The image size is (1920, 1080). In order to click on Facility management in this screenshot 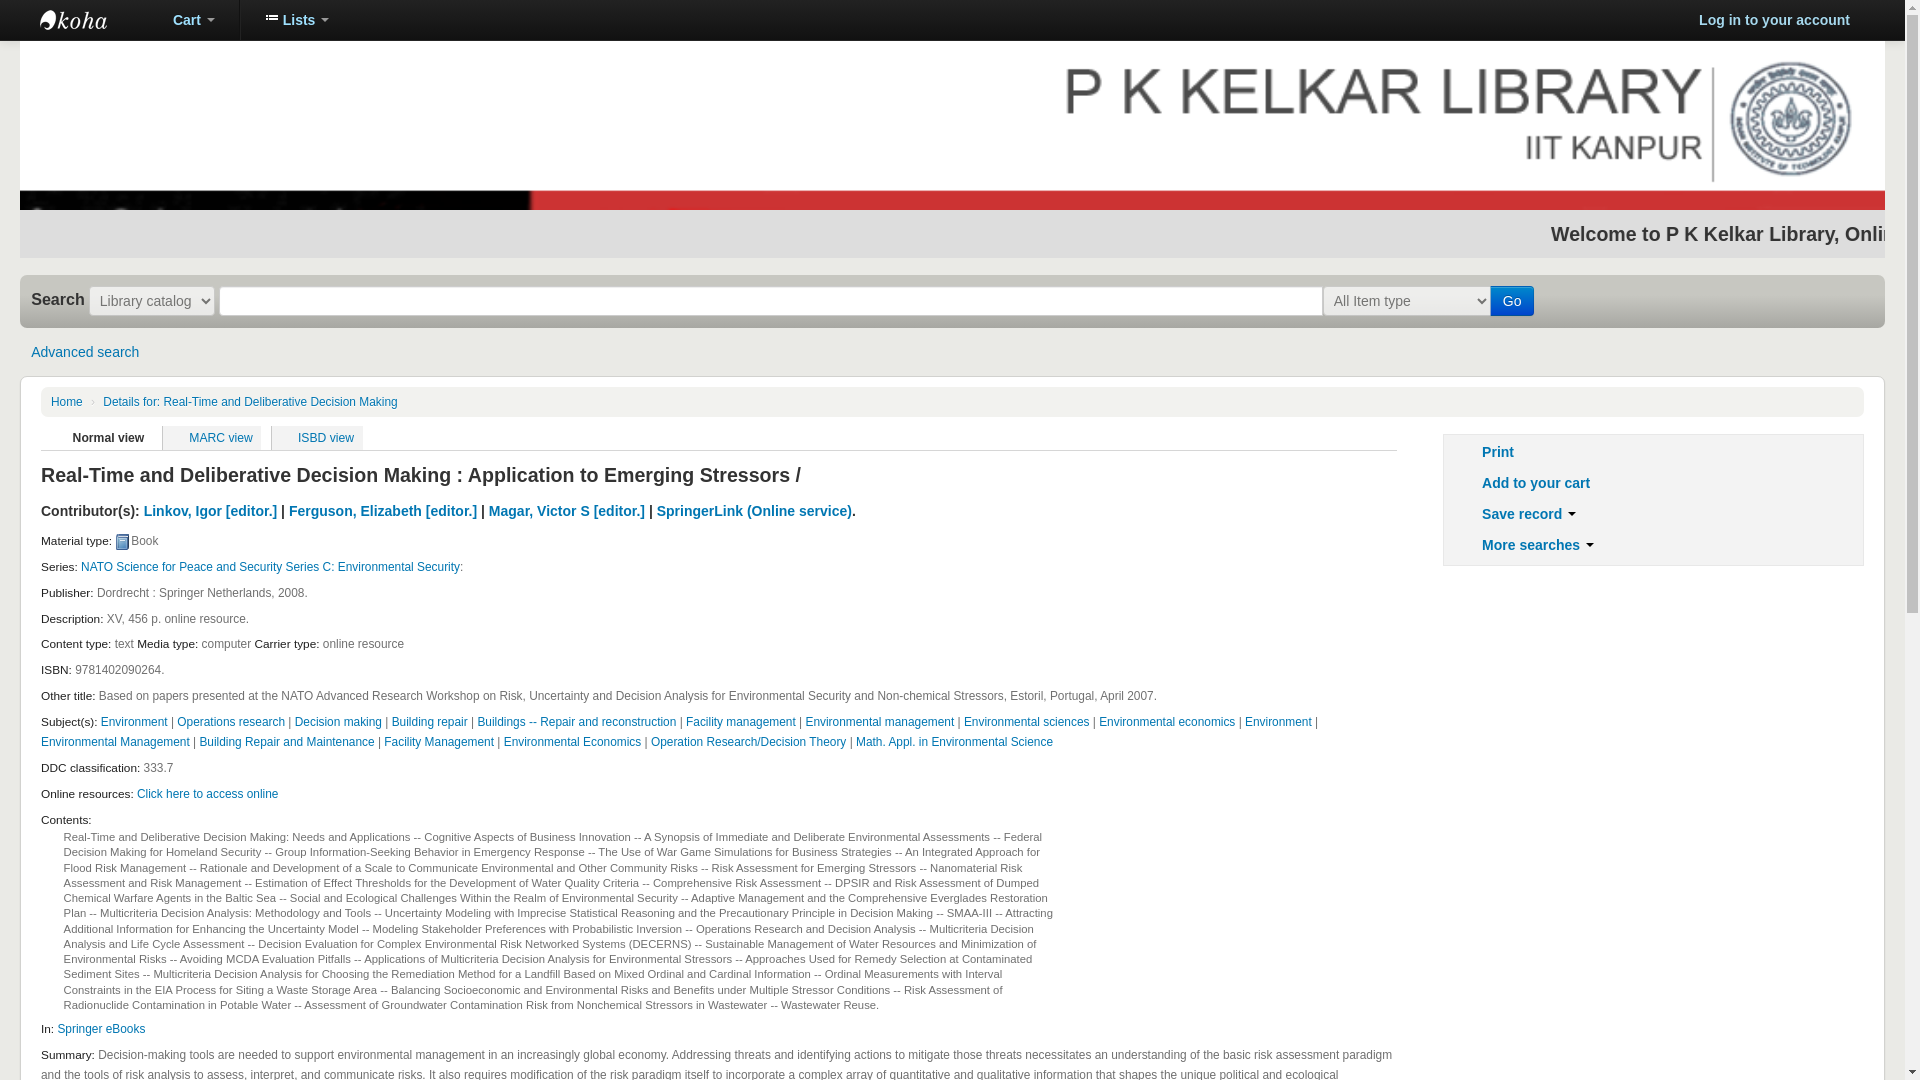, I will do `click(740, 722)`.